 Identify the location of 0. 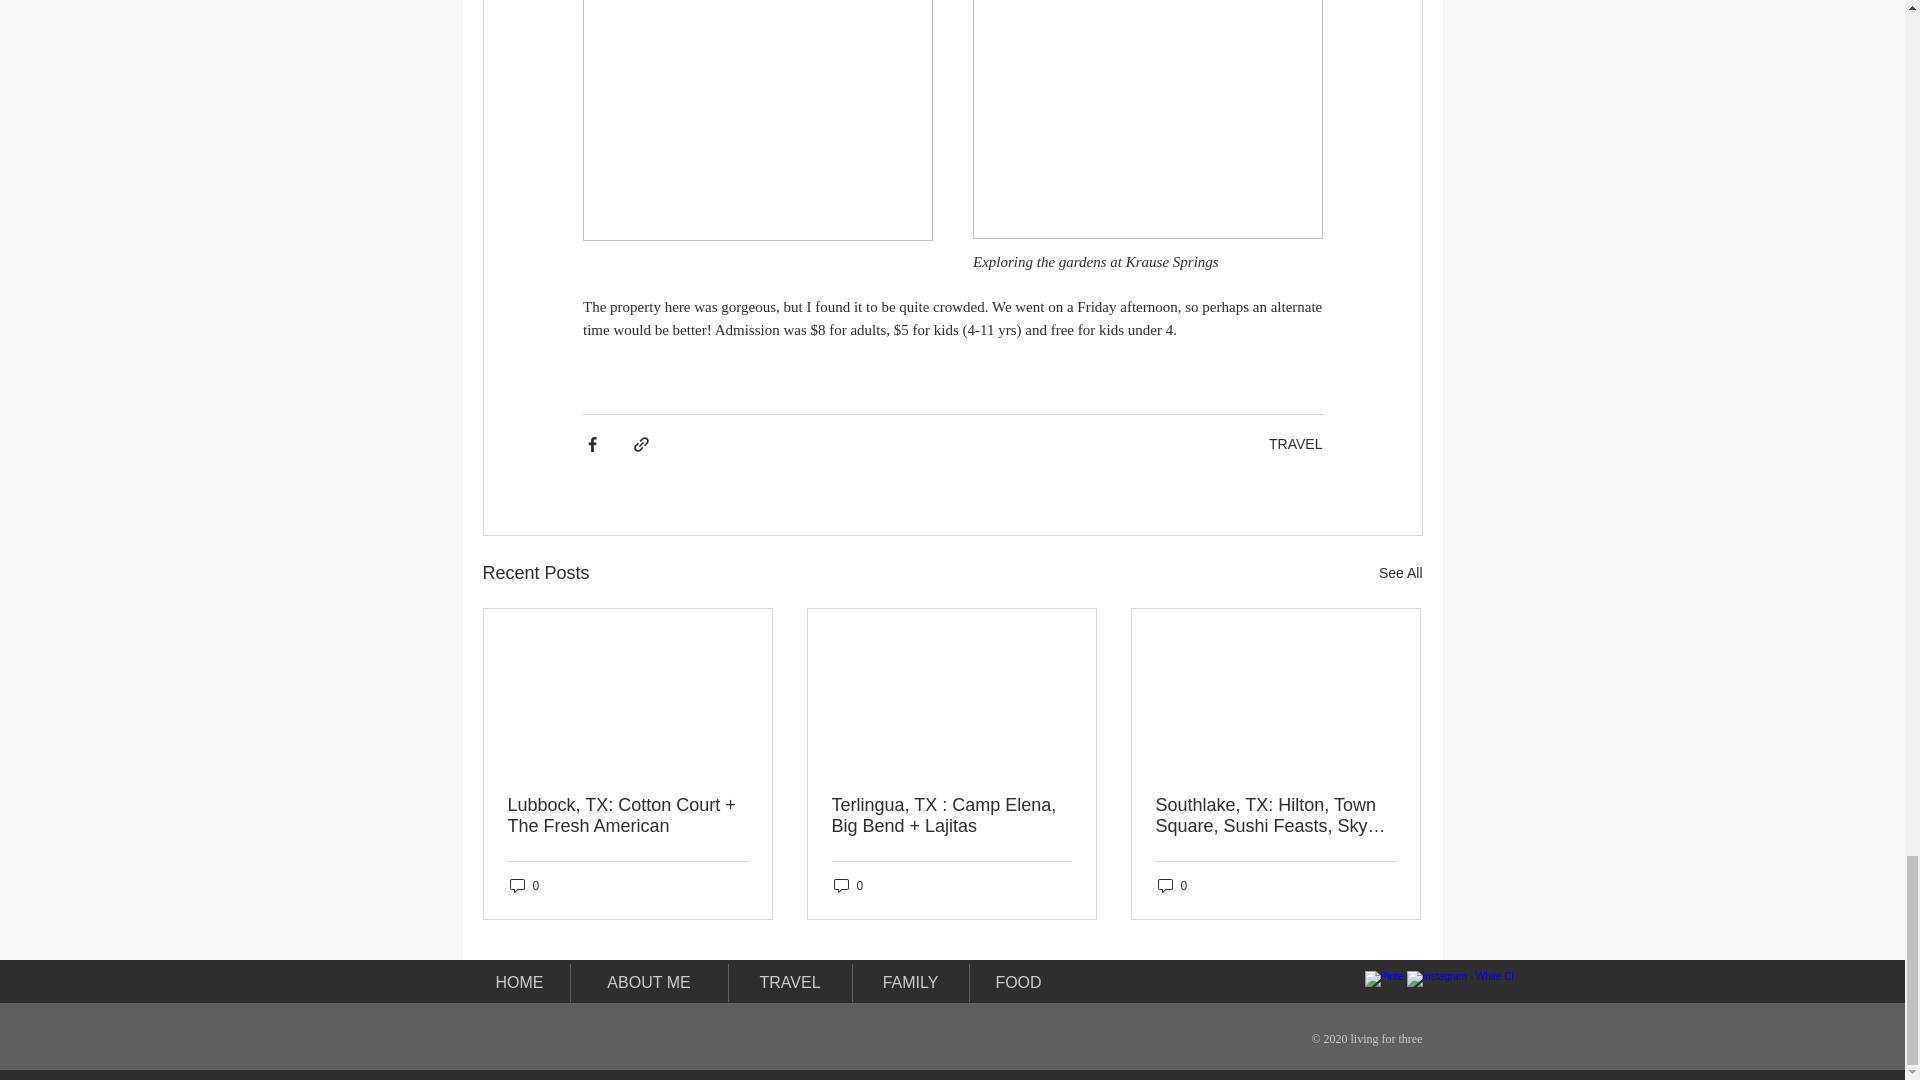
(524, 885).